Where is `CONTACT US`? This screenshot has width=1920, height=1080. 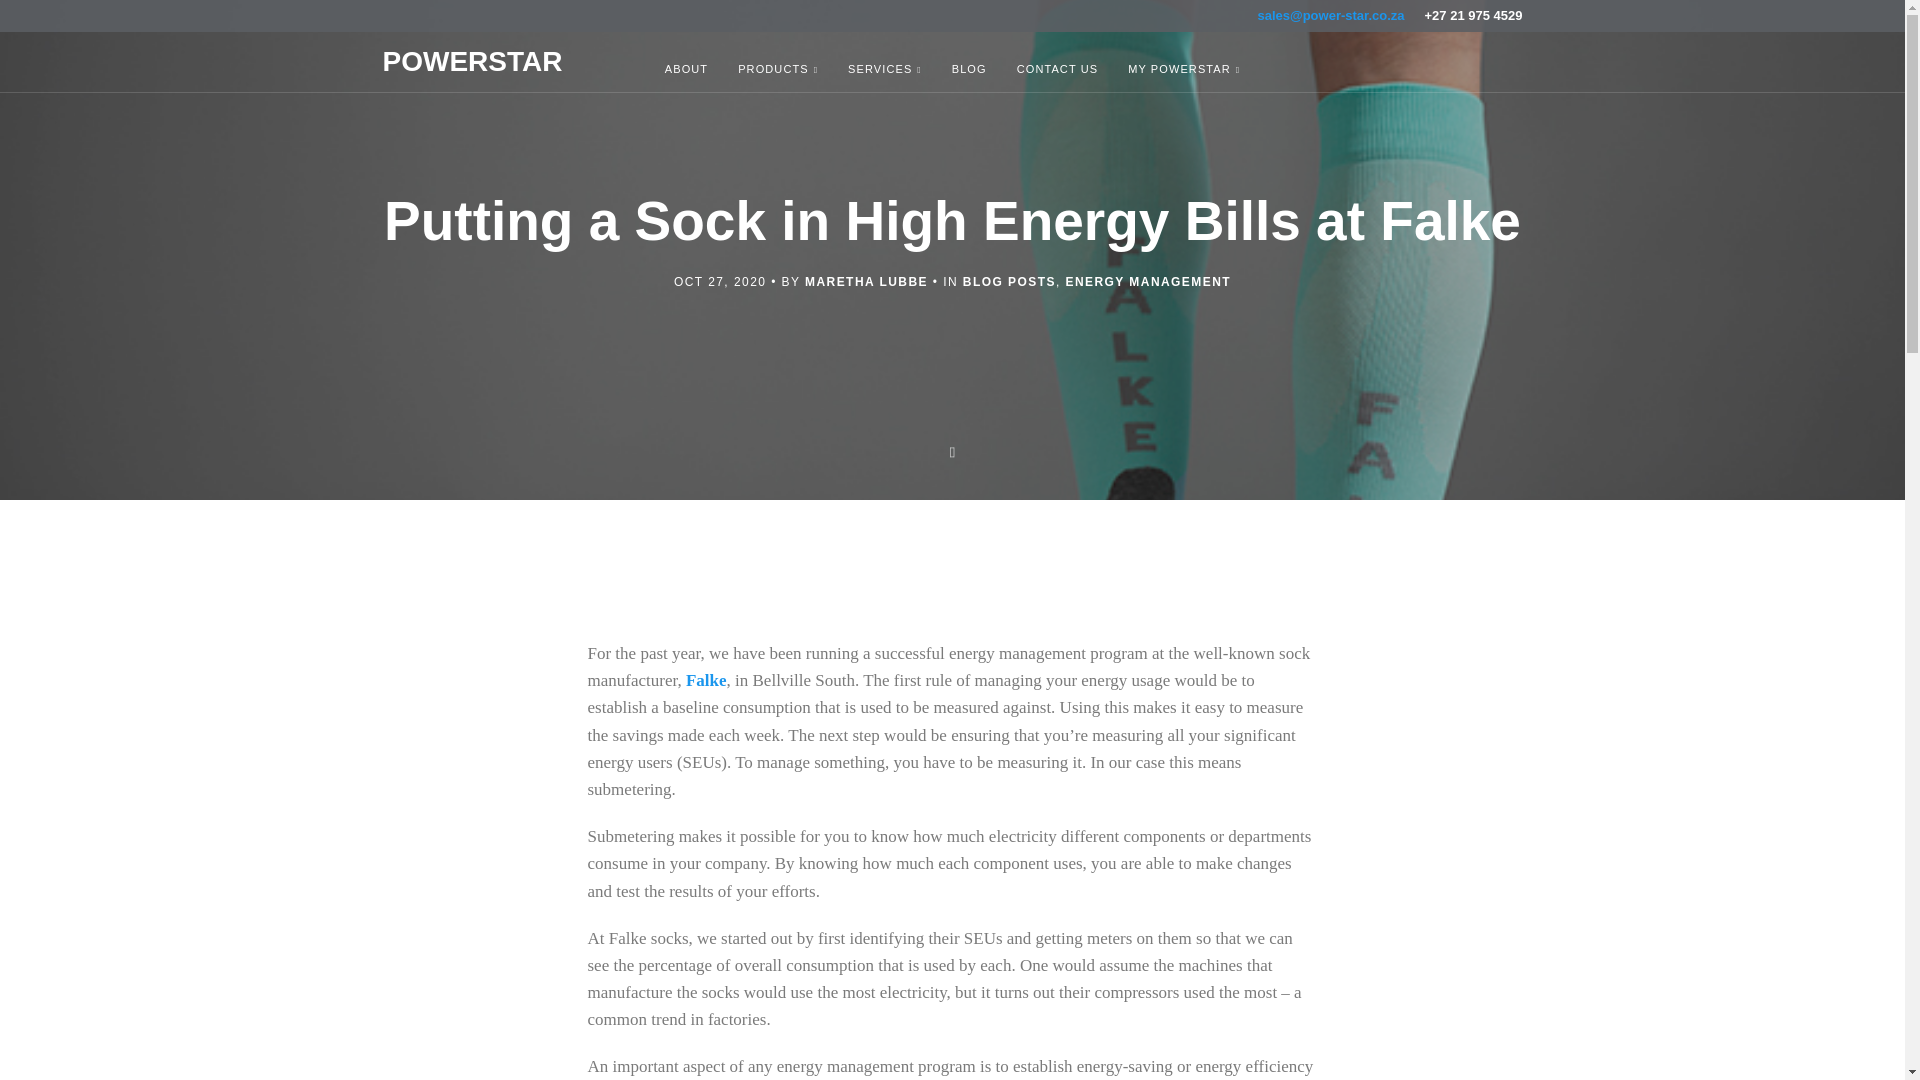
CONTACT US is located at coordinates (1058, 70).